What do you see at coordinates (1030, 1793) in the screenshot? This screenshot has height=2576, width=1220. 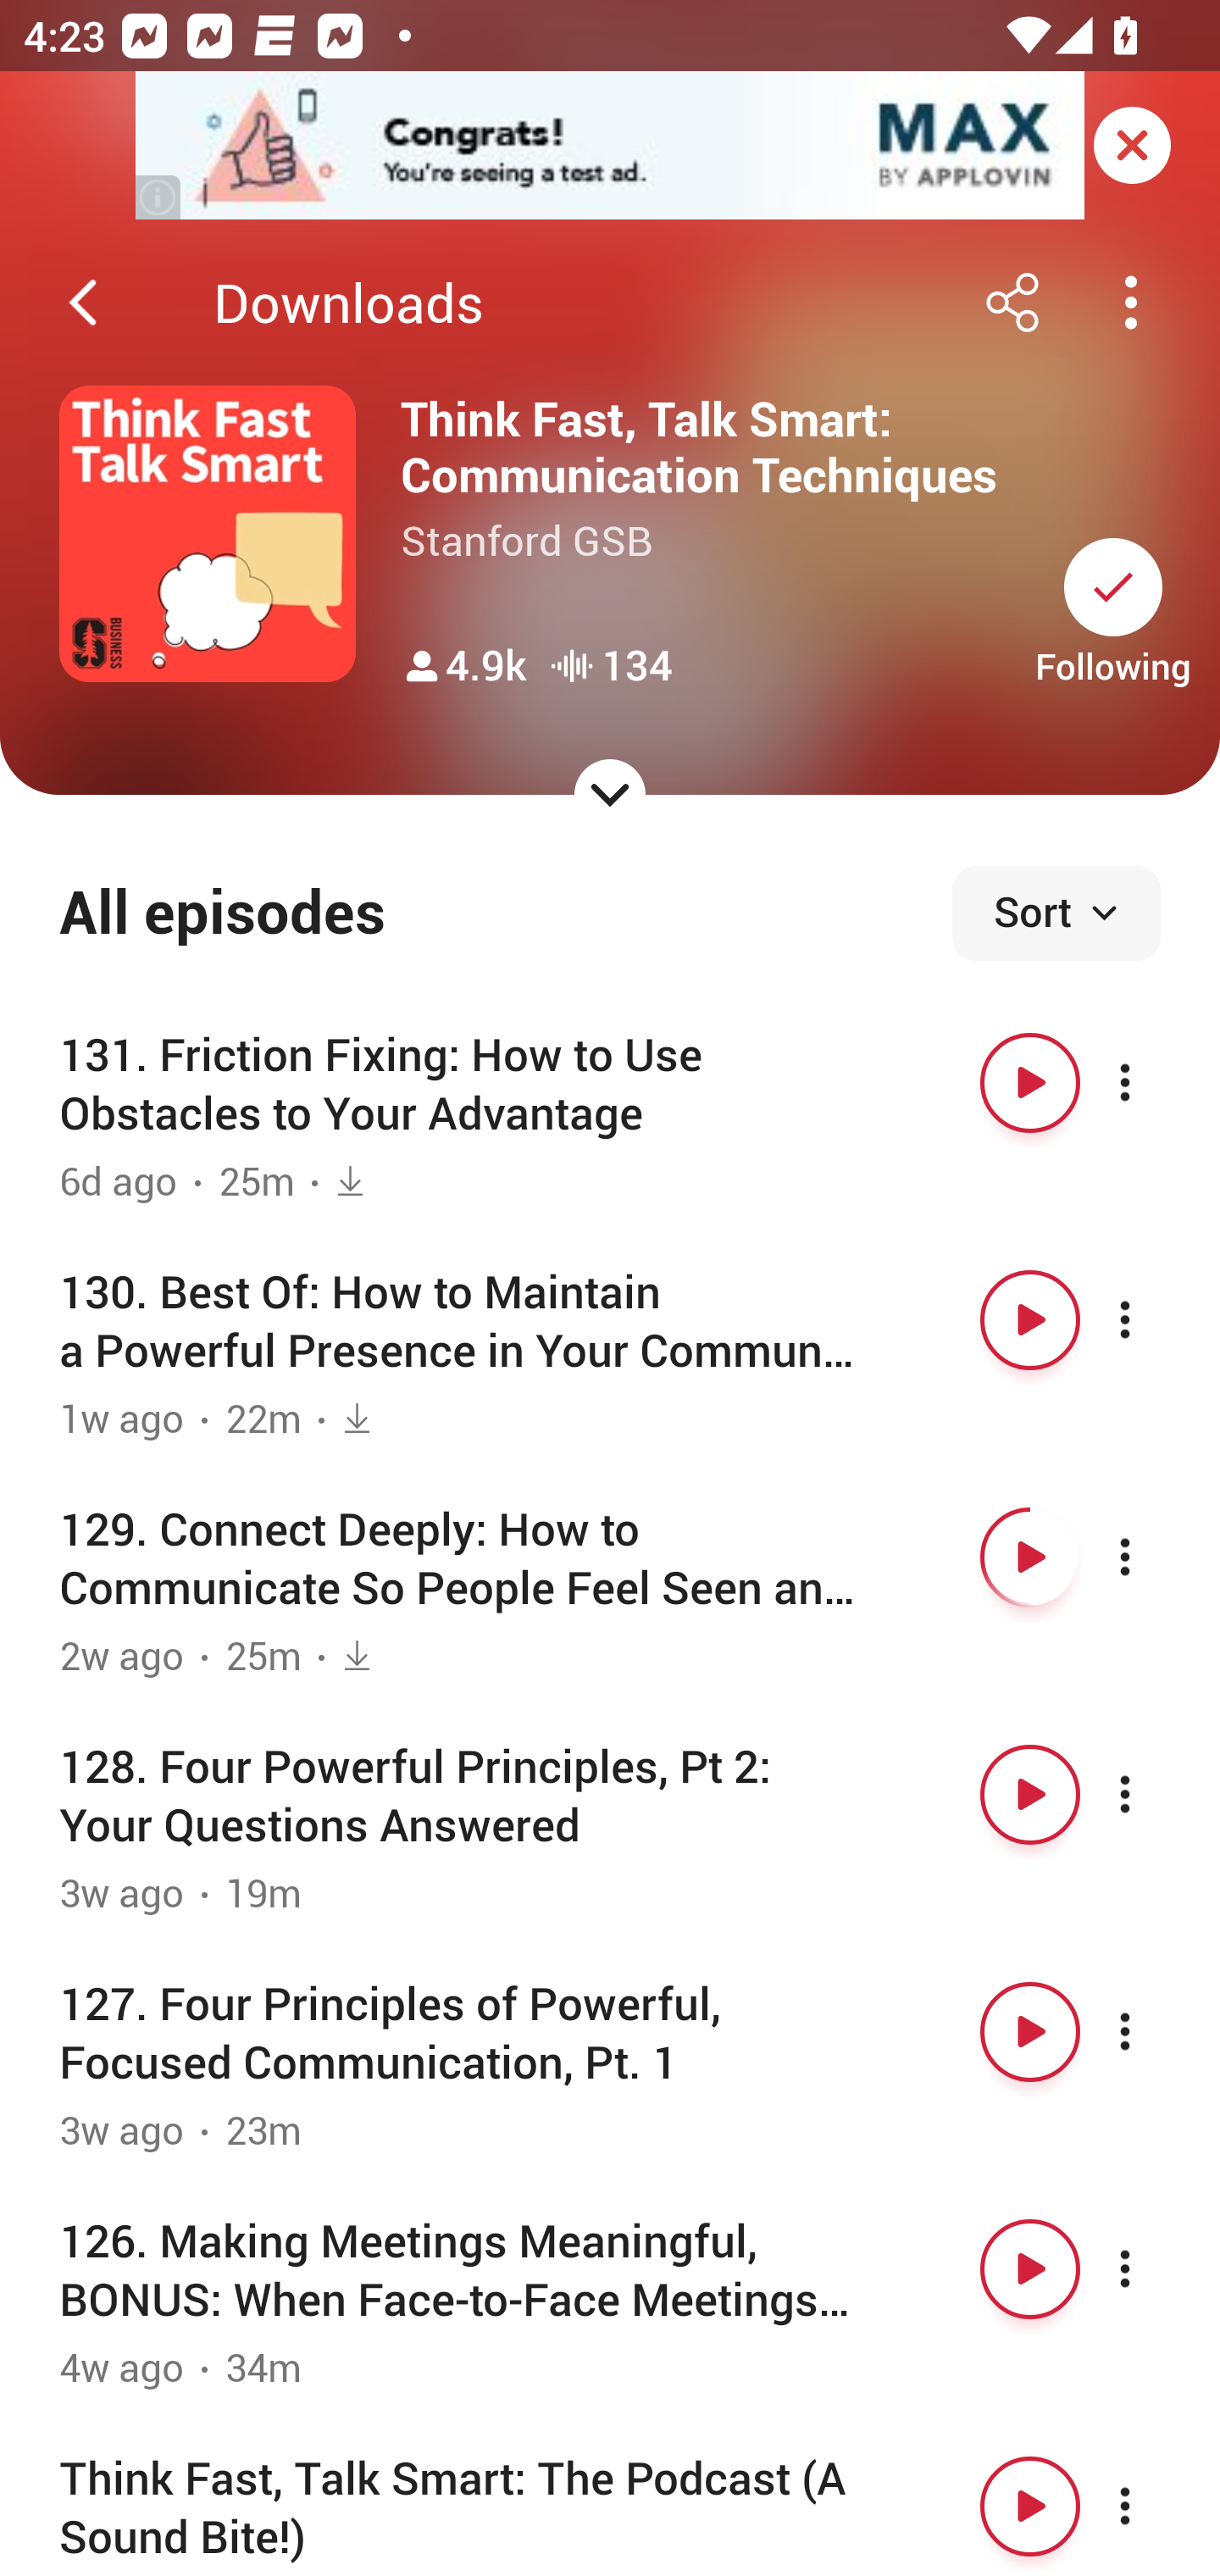 I see `Play button` at bounding box center [1030, 1793].